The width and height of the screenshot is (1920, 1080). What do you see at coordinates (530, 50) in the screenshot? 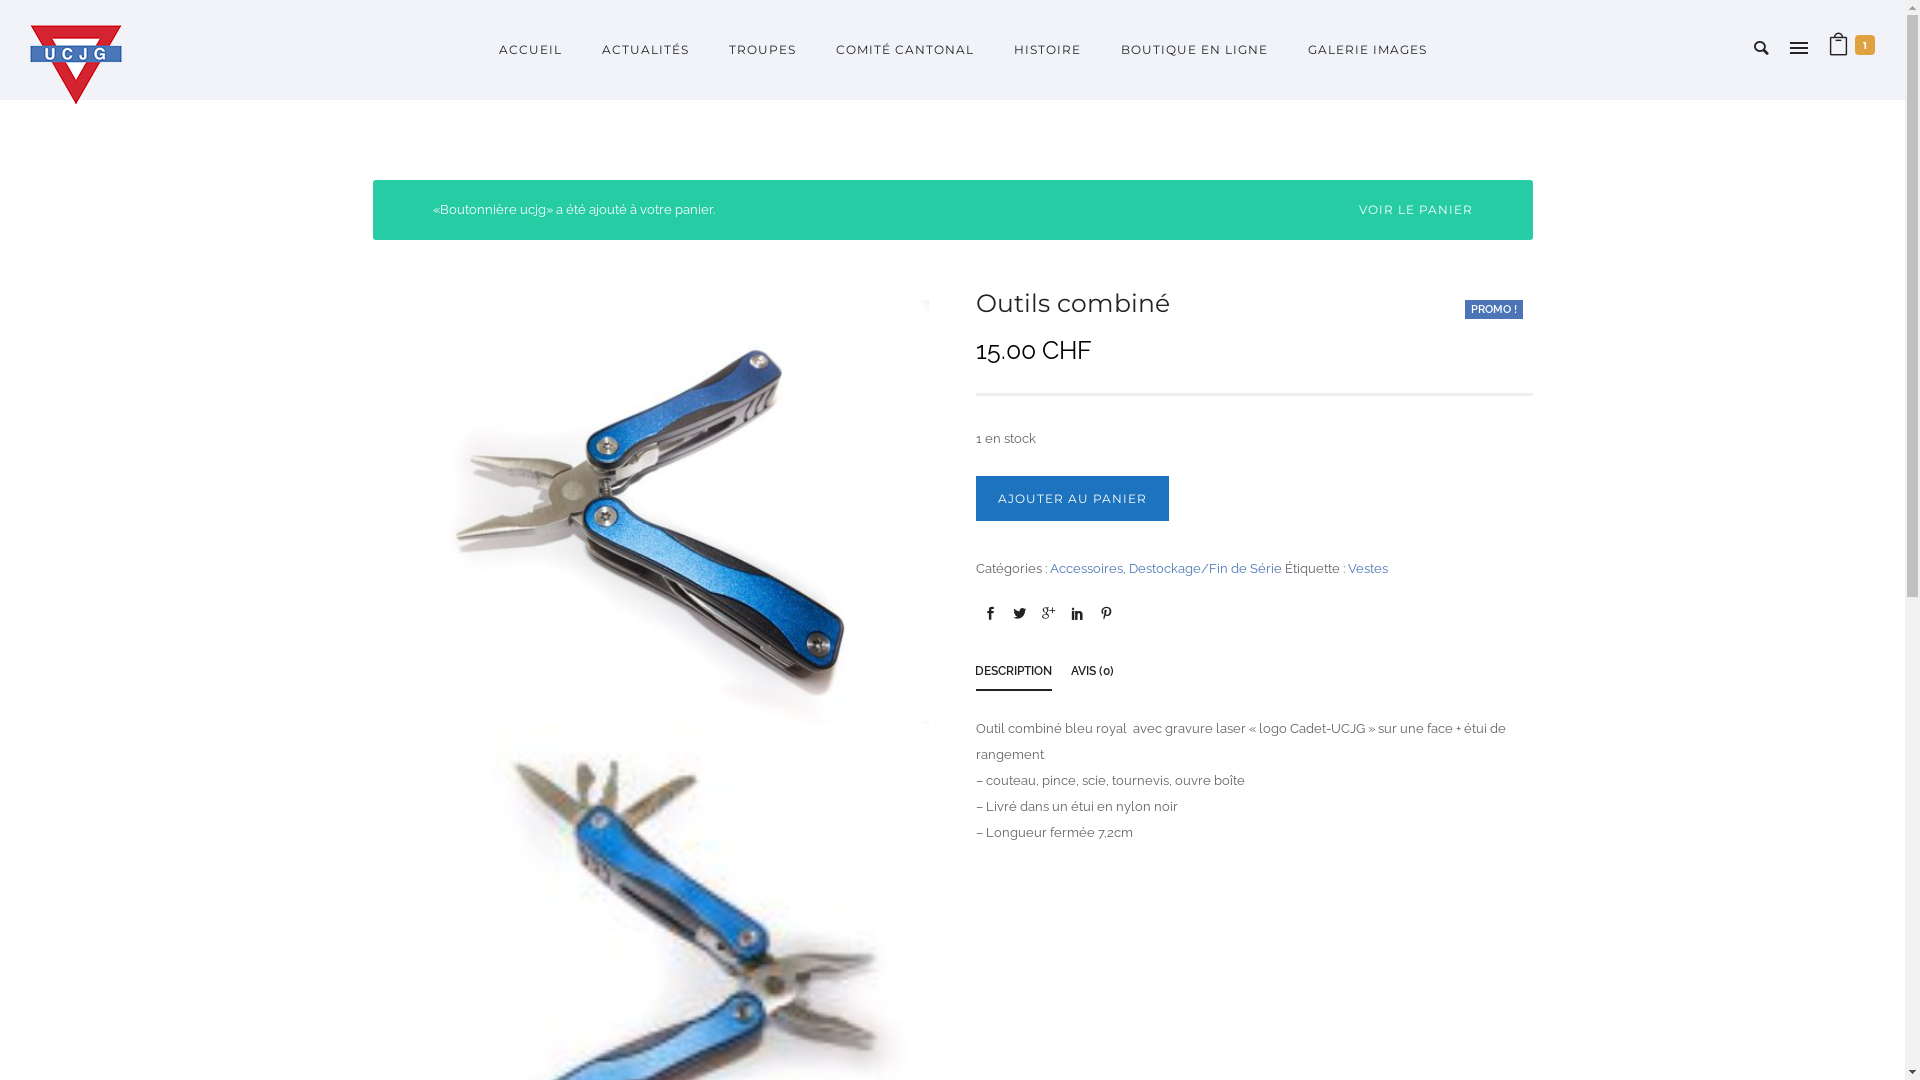
I see `ACCUEIL` at bounding box center [530, 50].